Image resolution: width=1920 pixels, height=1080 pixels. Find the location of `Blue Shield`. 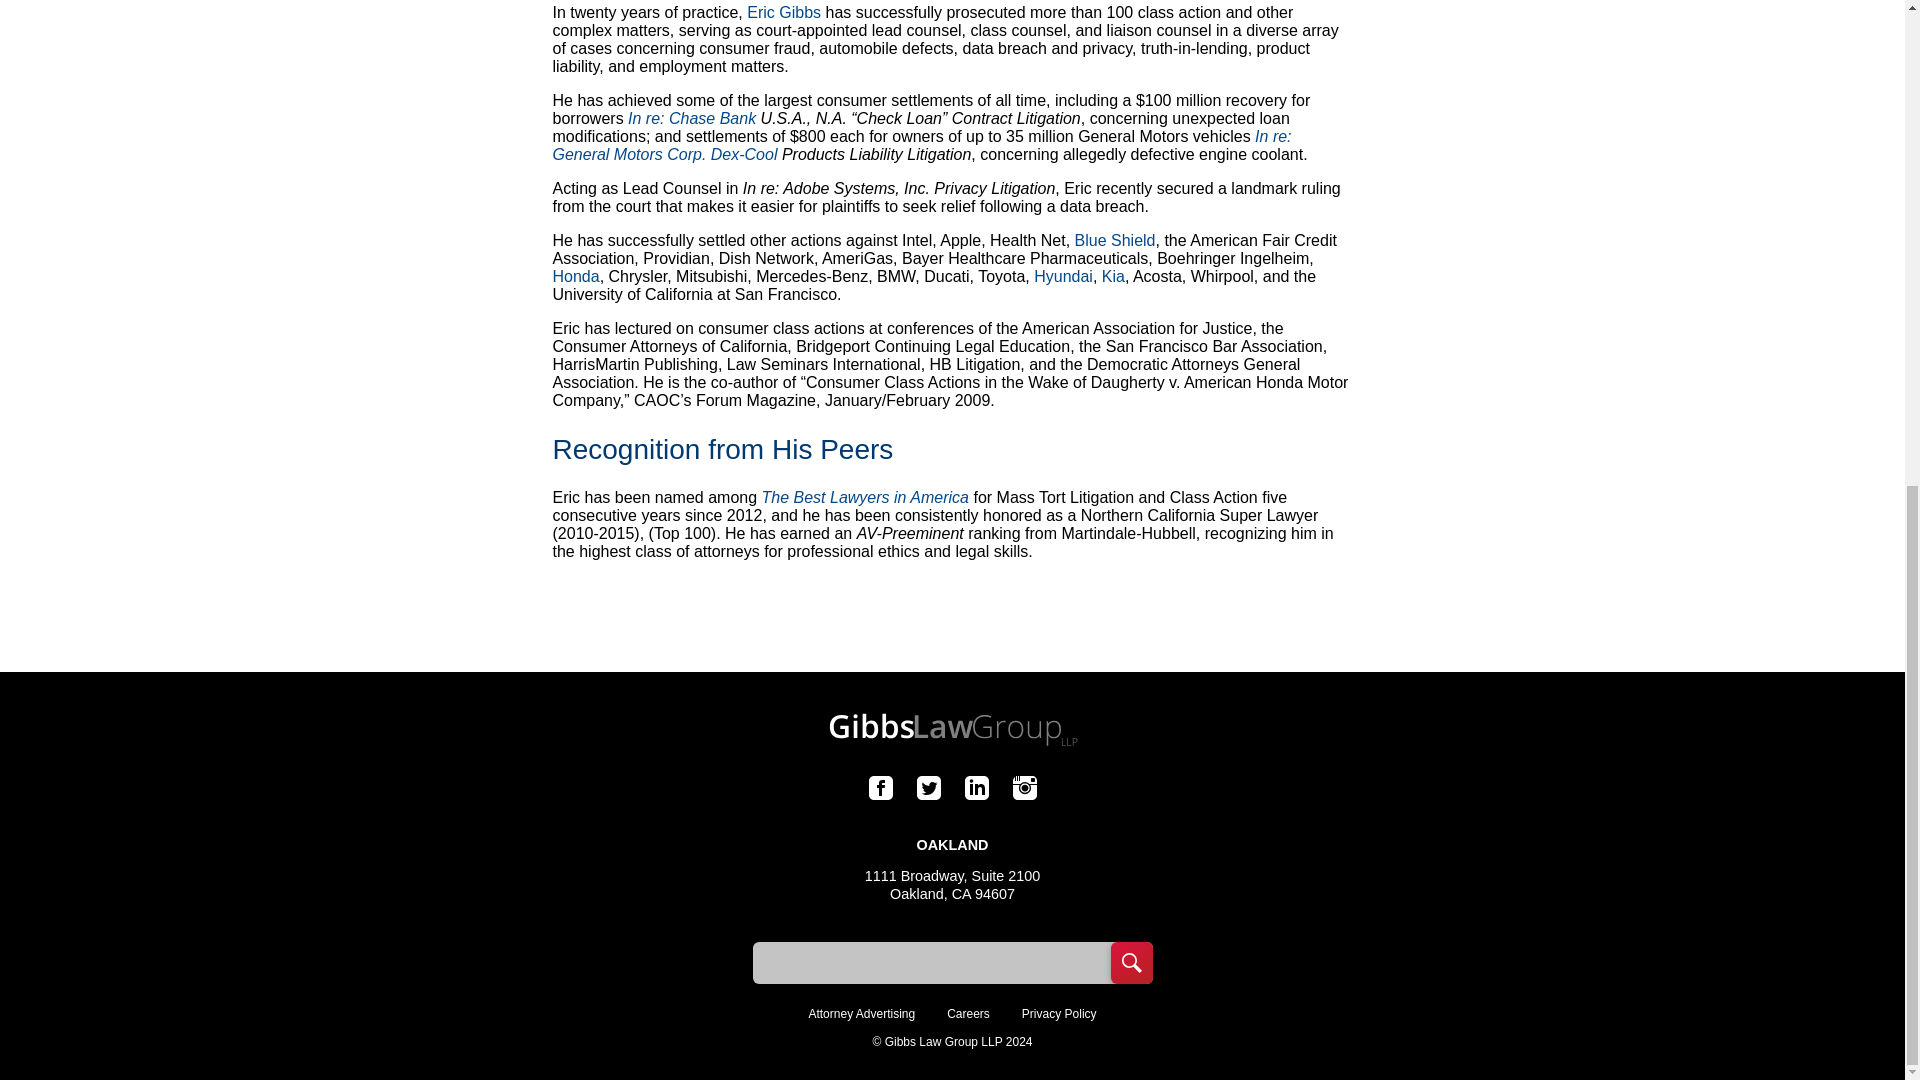

Blue Shield is located at coordinates (1115, 240).